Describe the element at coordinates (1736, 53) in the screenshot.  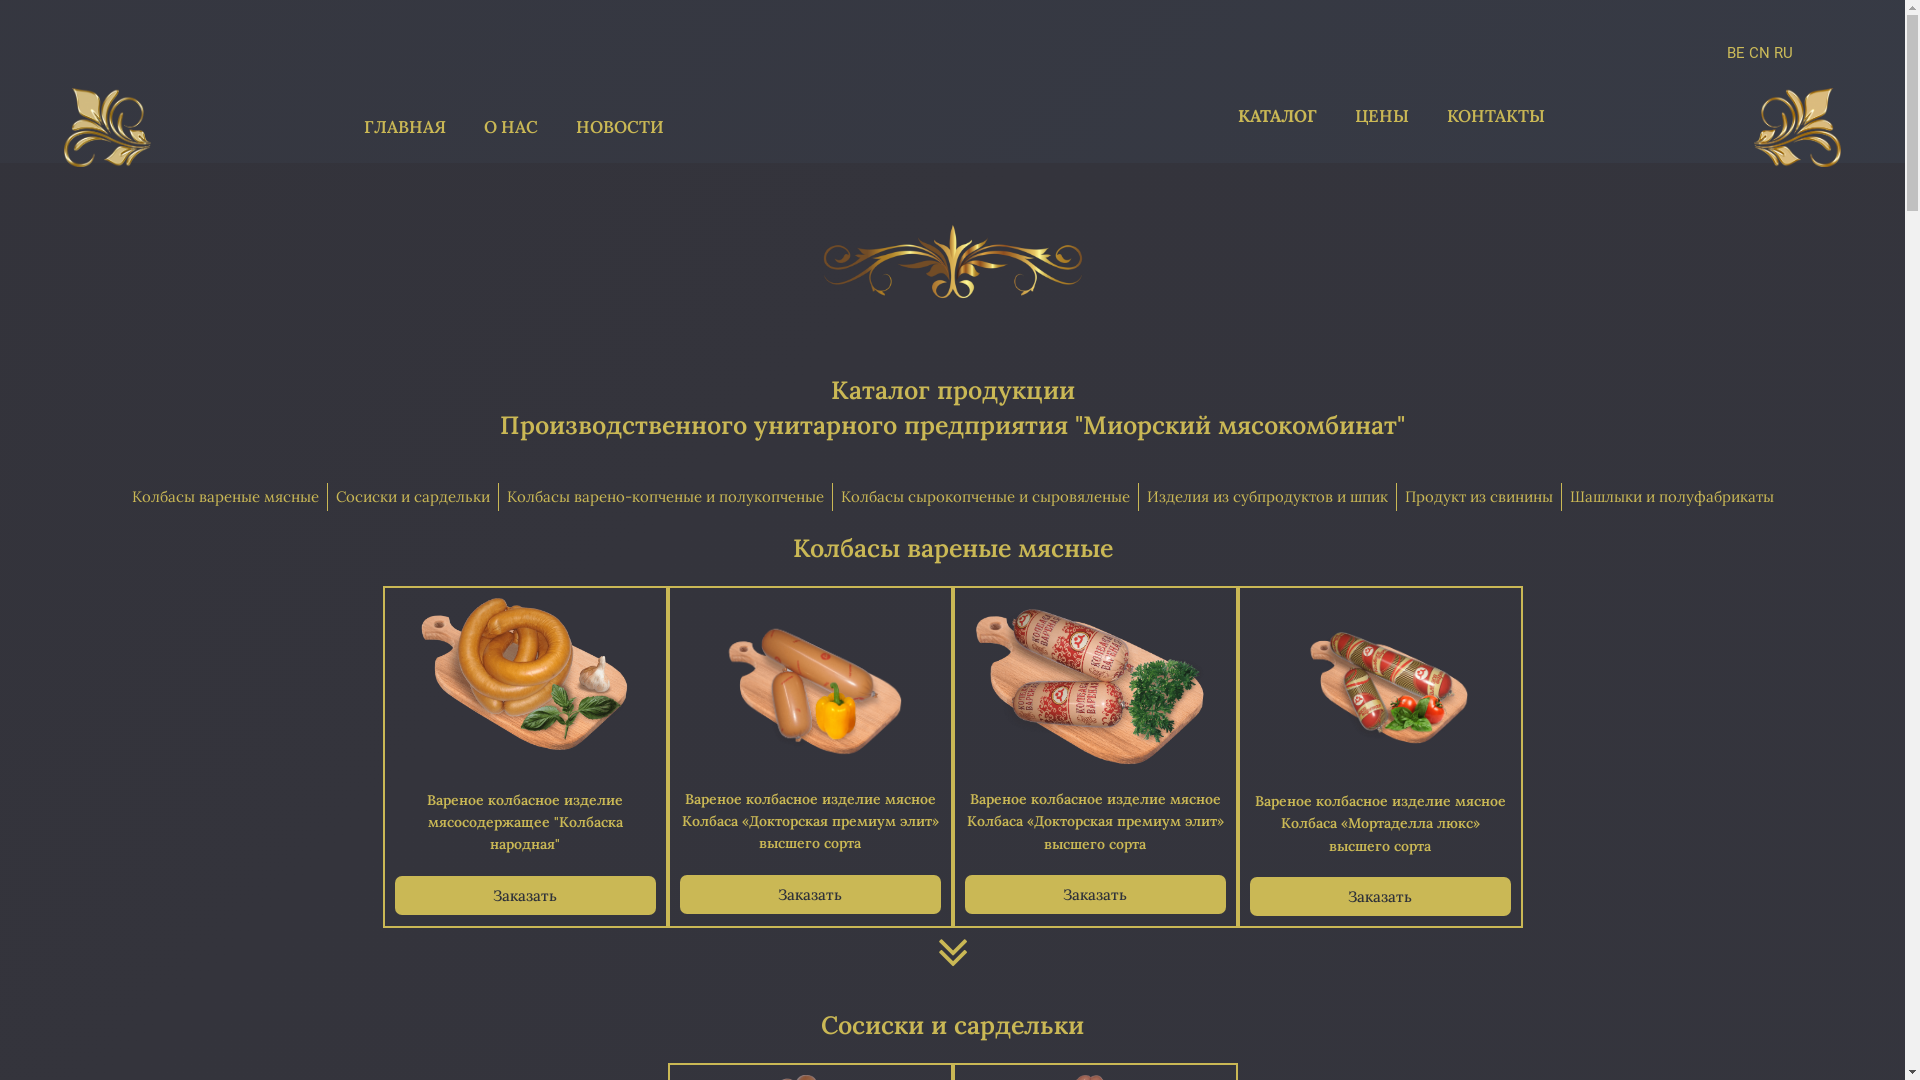
I see `BE` at that location.